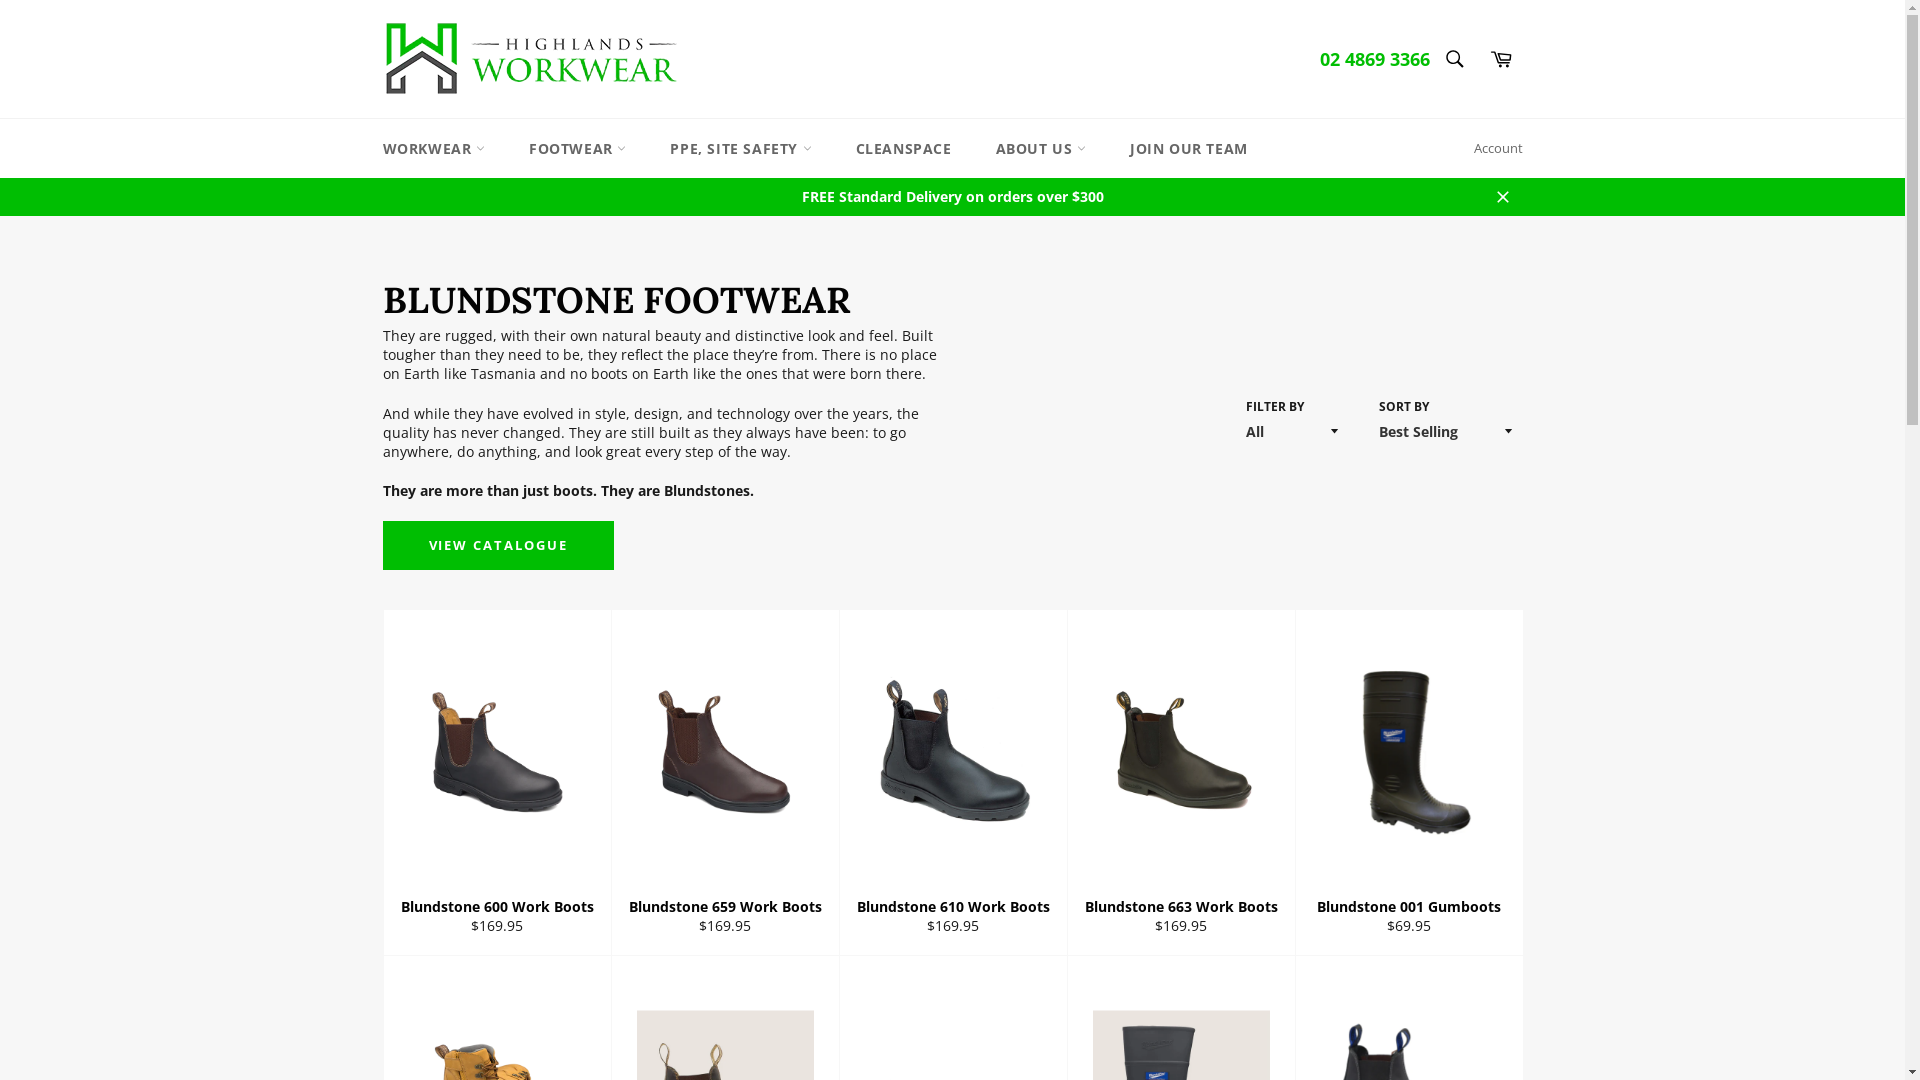 This screenshot has width=1920, height=1080. I want to click on Cart, so click(1501, 59).